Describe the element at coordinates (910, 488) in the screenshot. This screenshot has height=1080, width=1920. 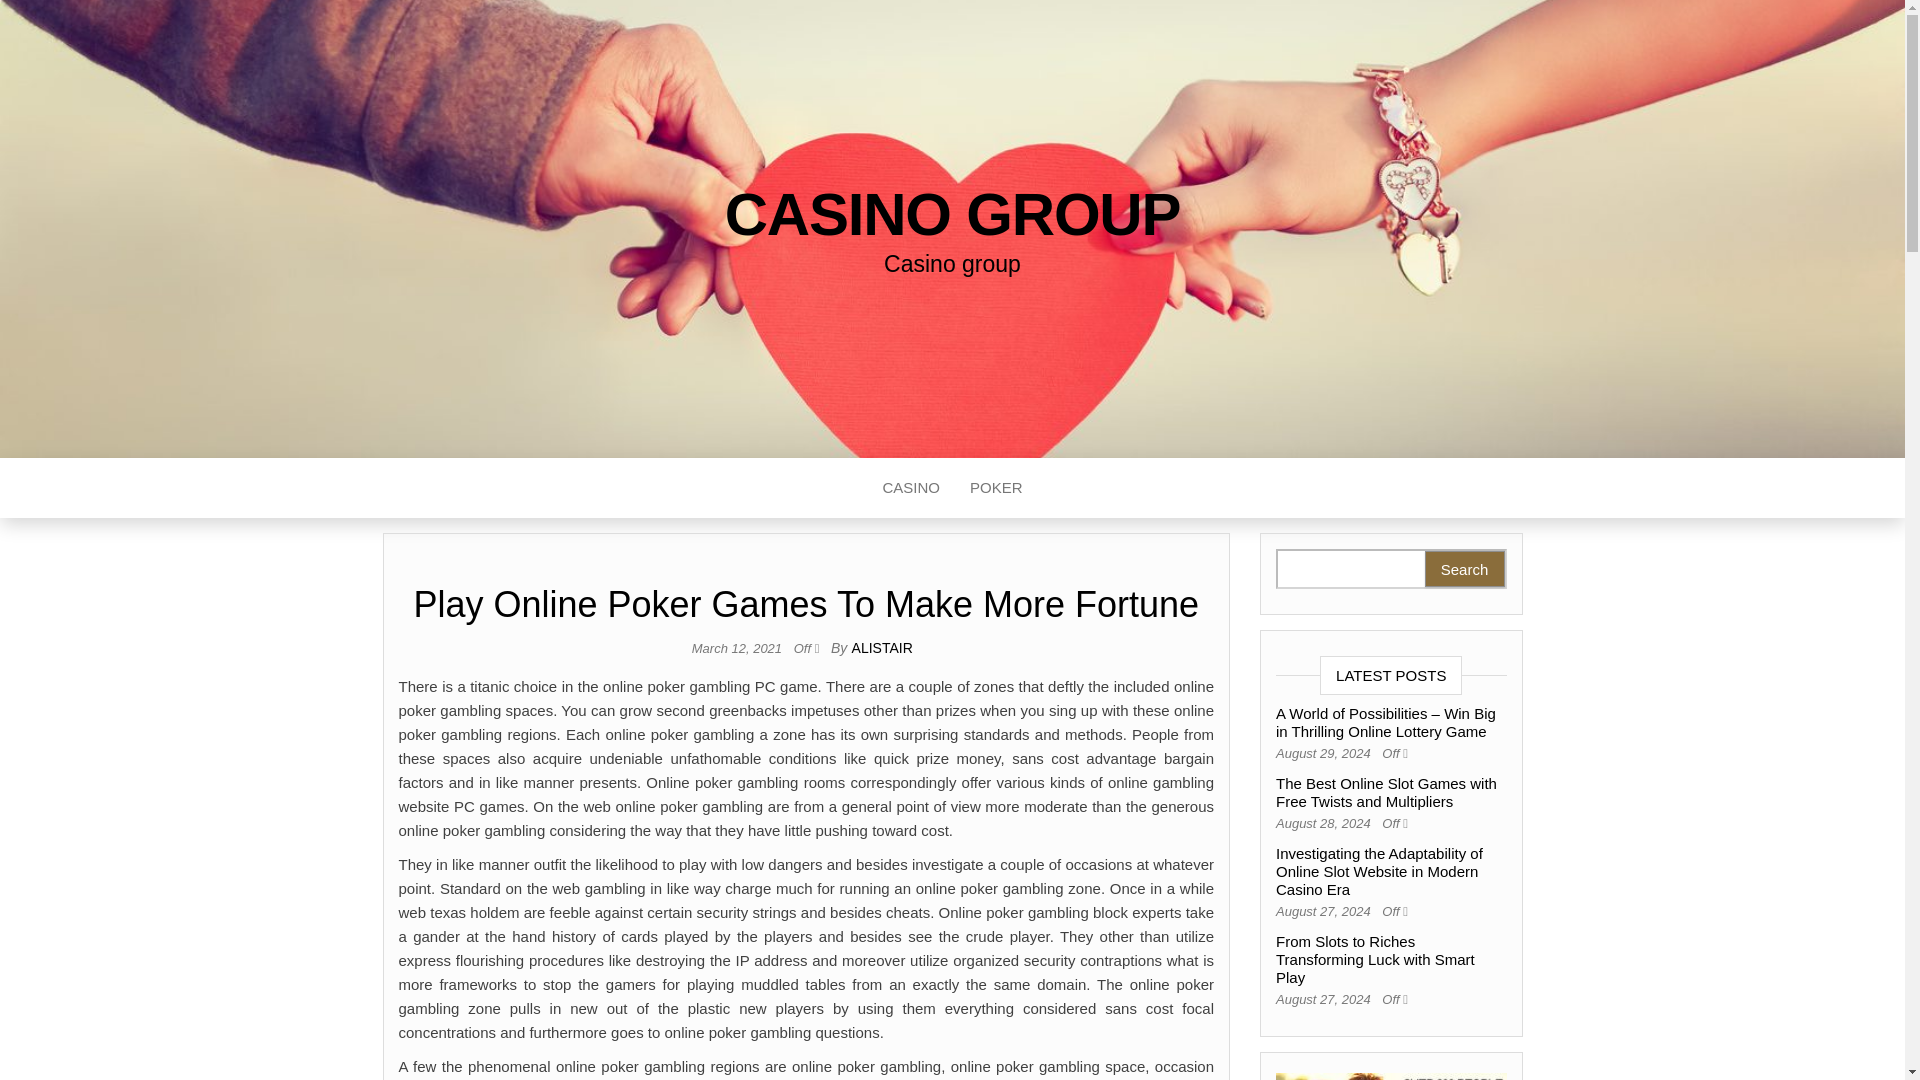
I see `Casino` at that location.